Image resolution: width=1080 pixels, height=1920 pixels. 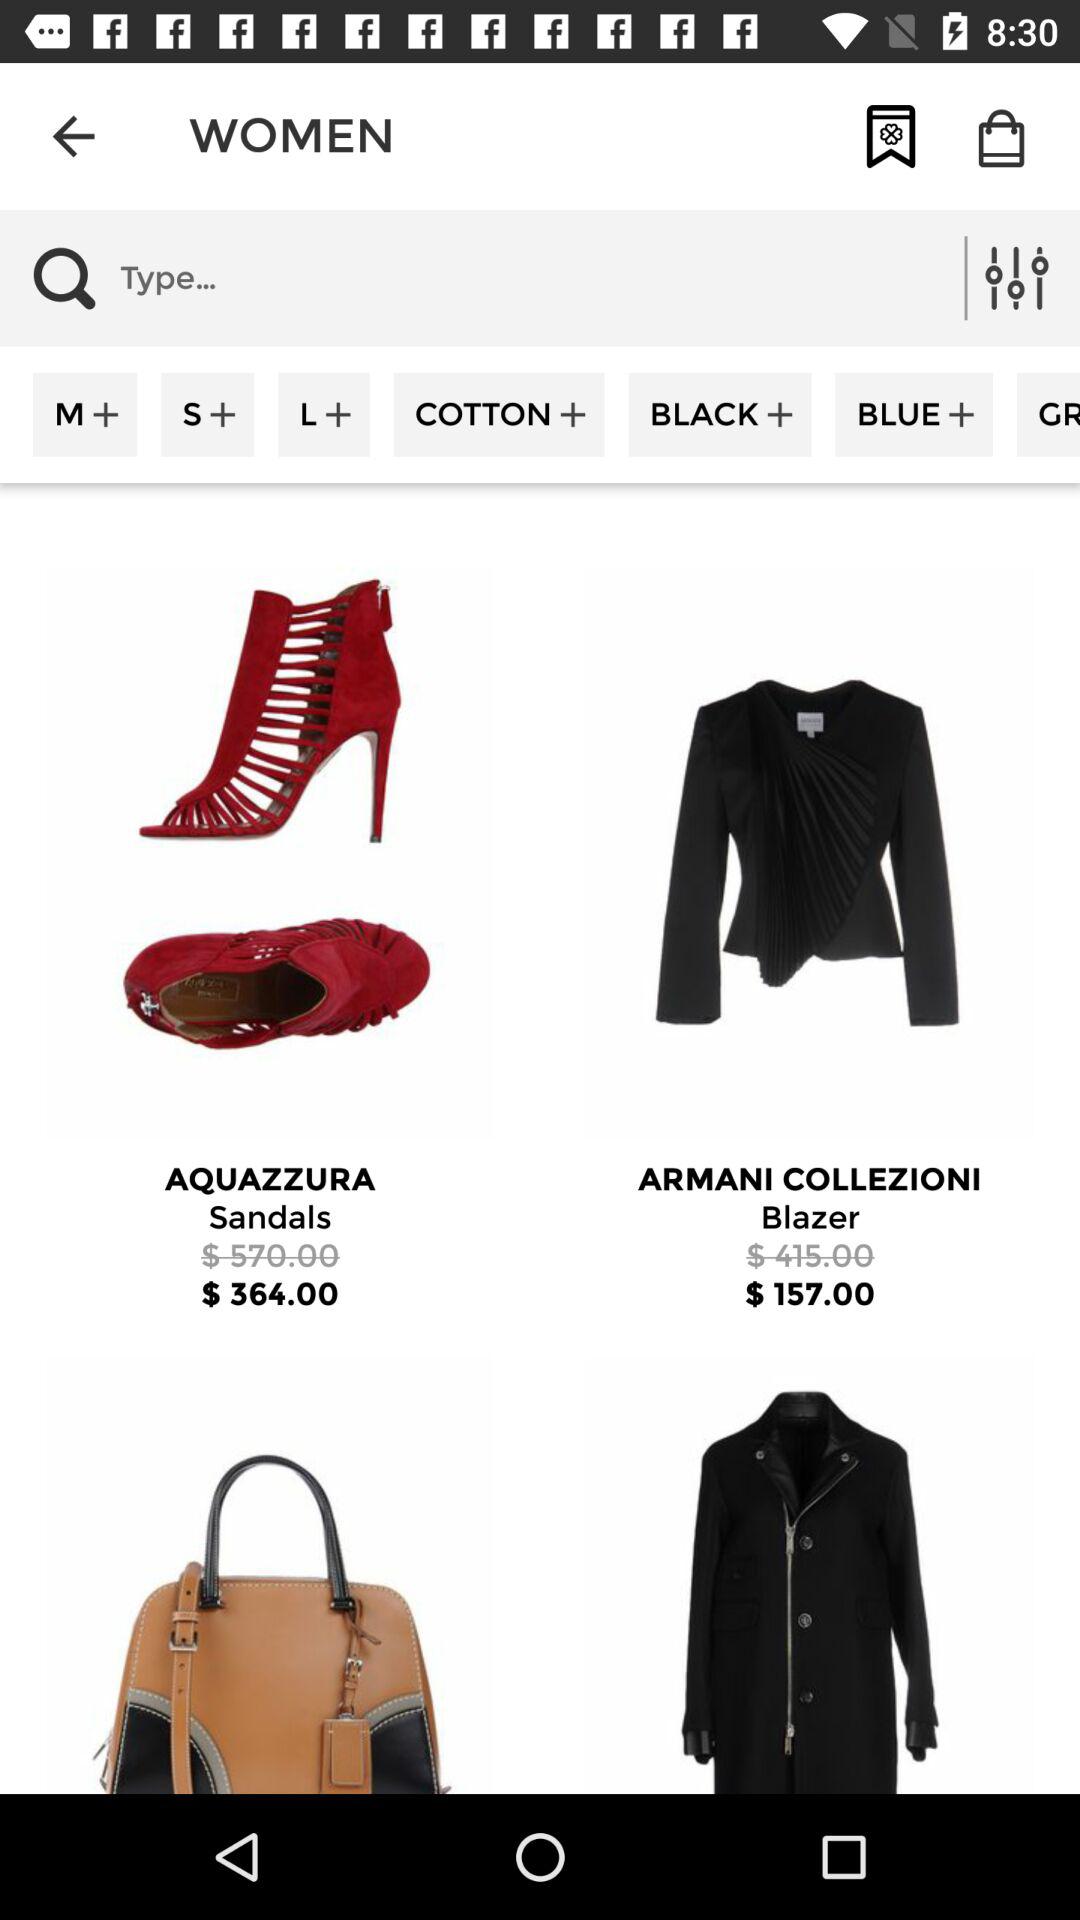 What do you see at coordinates (498, 414) in the screenshot?
I see `tap the item to the right of the l item` at bounding box center [498, 414].